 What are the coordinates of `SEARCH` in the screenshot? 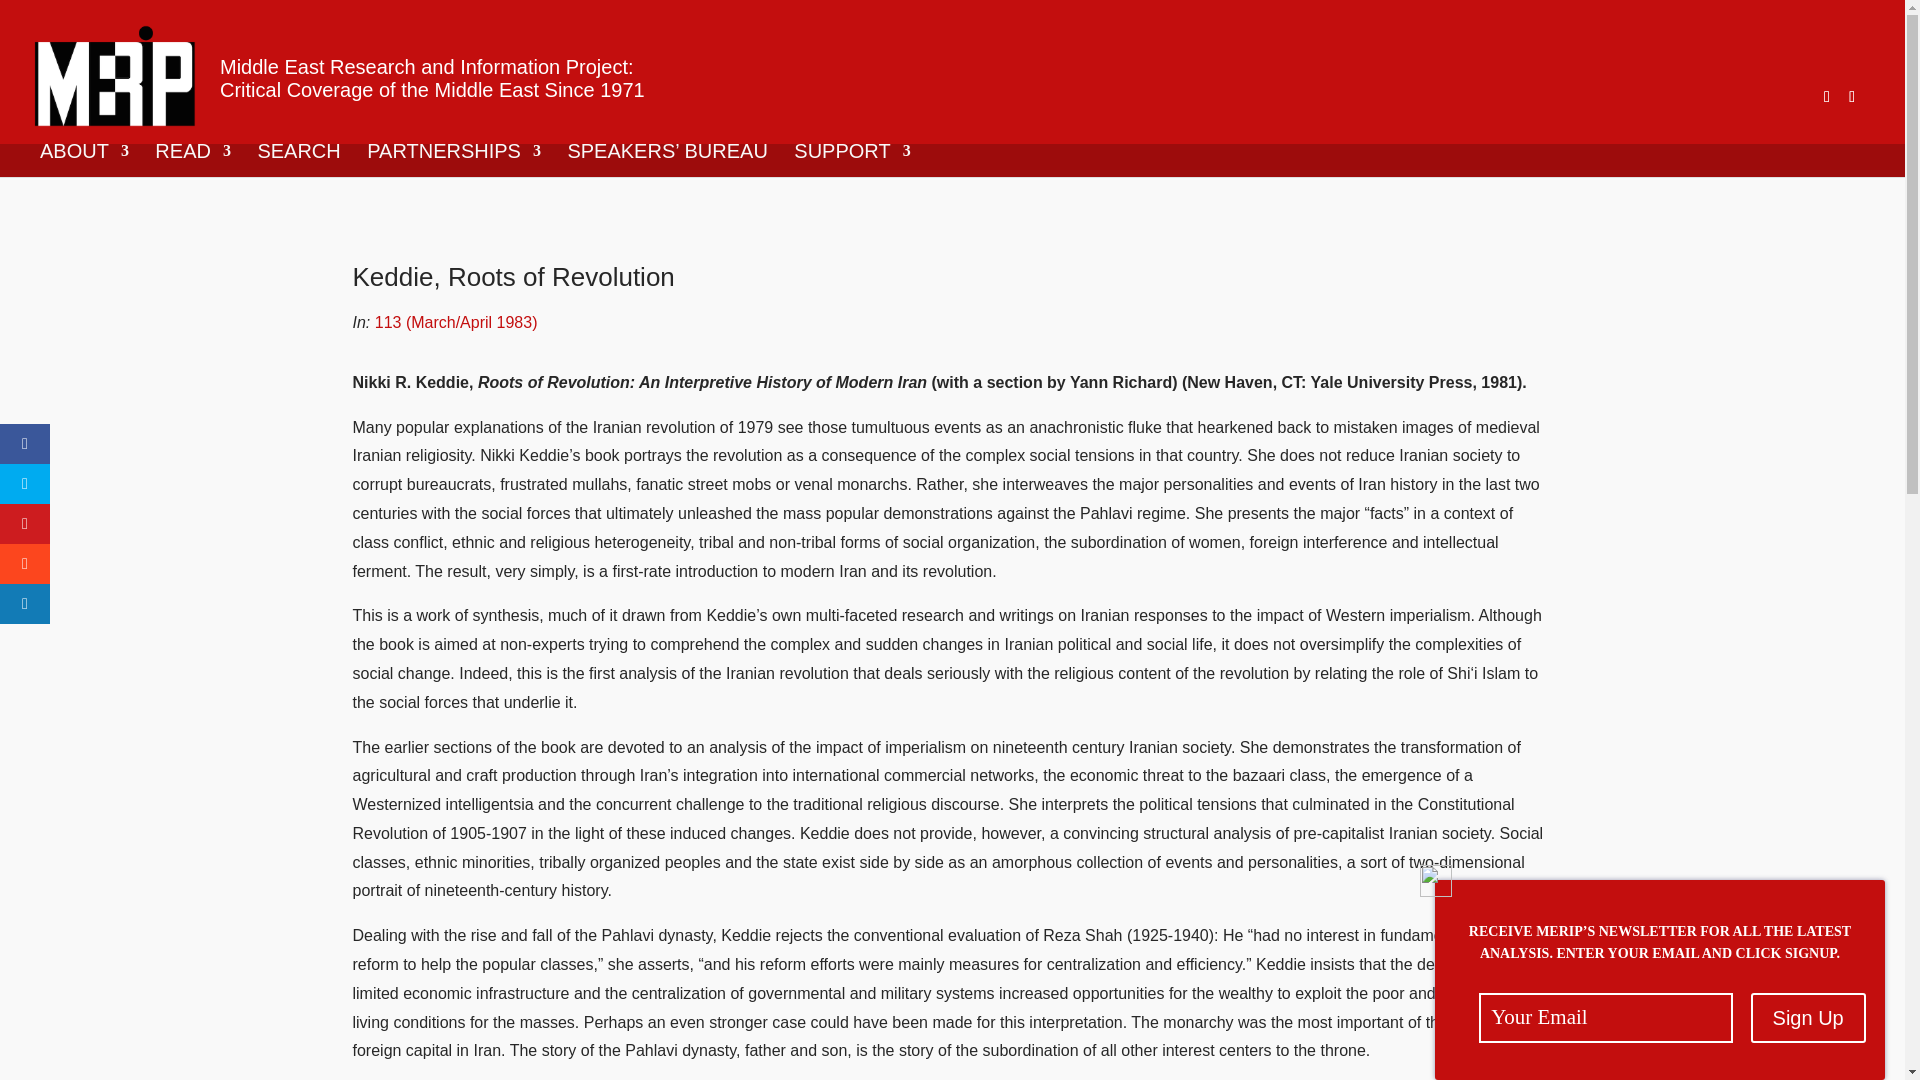 It's located at (298, 160).